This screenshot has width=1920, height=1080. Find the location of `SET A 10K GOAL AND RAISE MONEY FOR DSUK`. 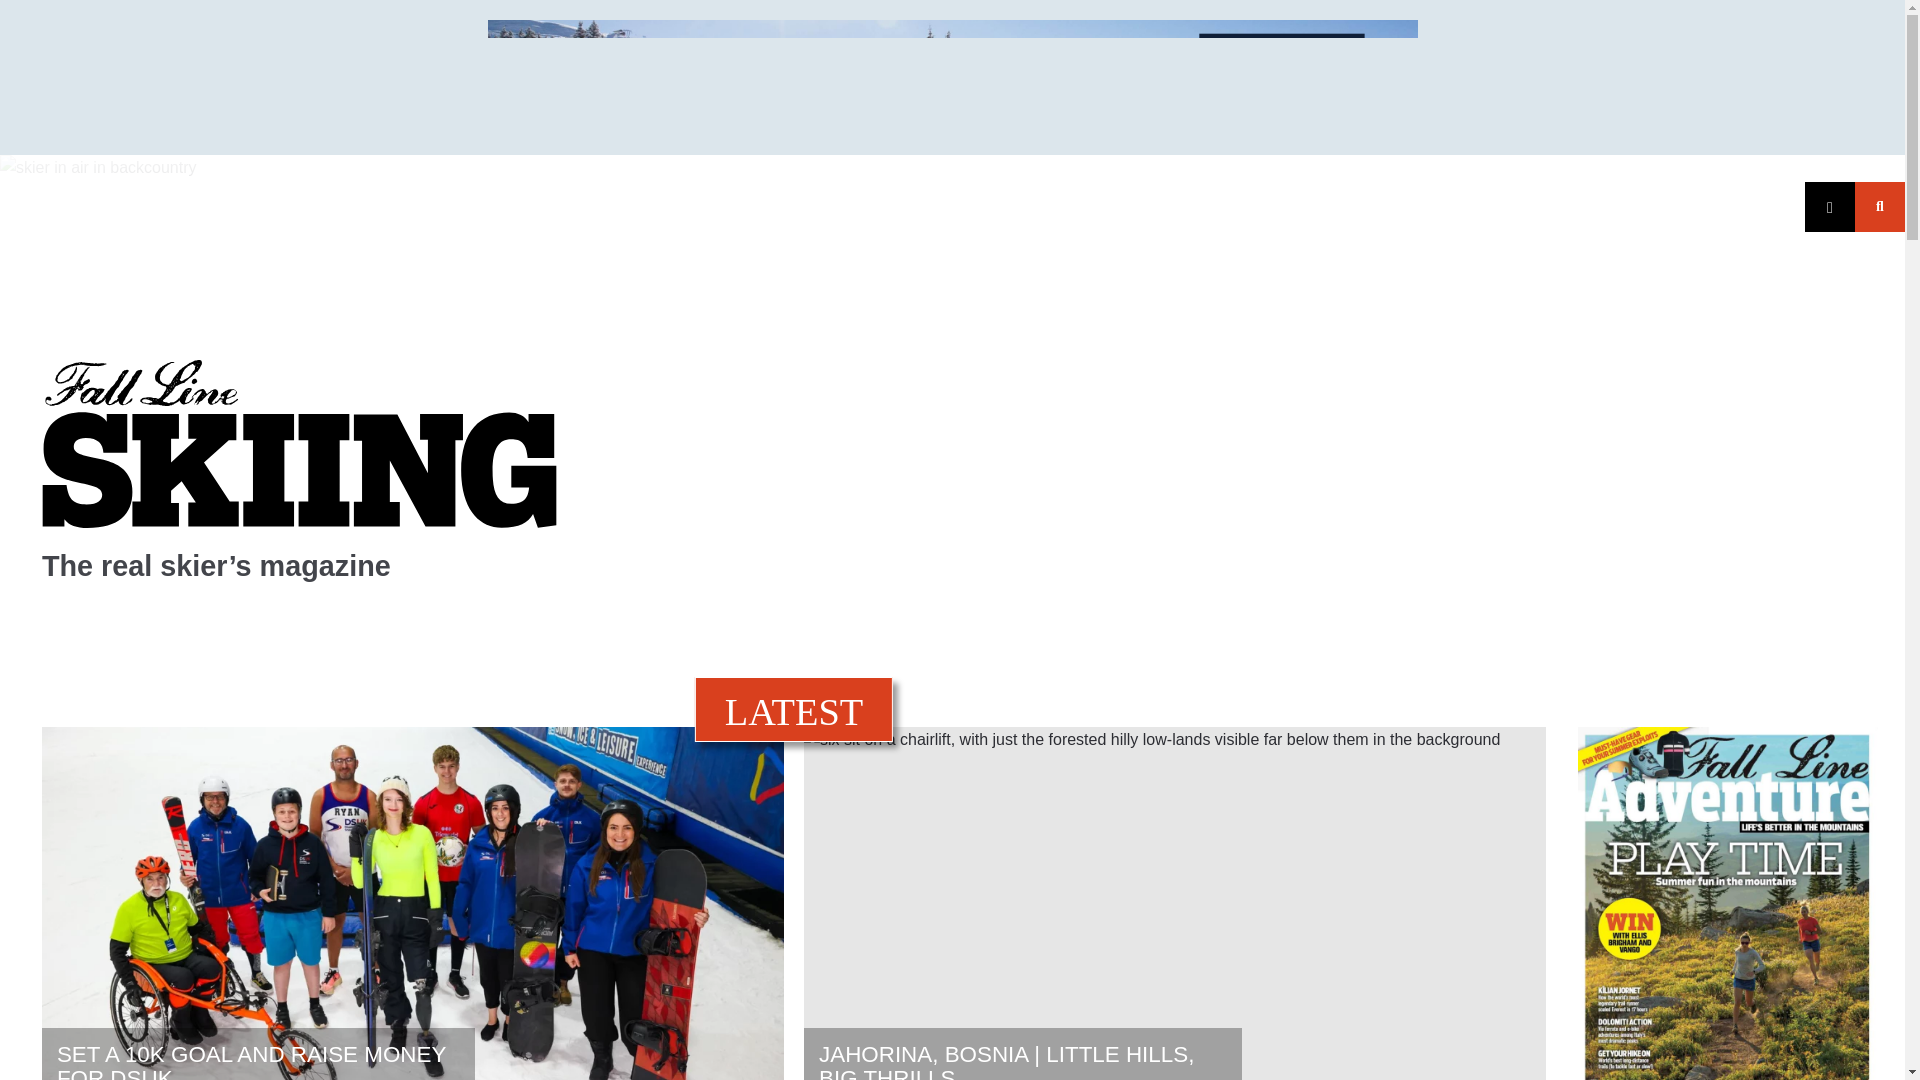

SET A 10K GOAL AND RAISE MONEY FOR DSUK is located at coordinates (258, 1054).